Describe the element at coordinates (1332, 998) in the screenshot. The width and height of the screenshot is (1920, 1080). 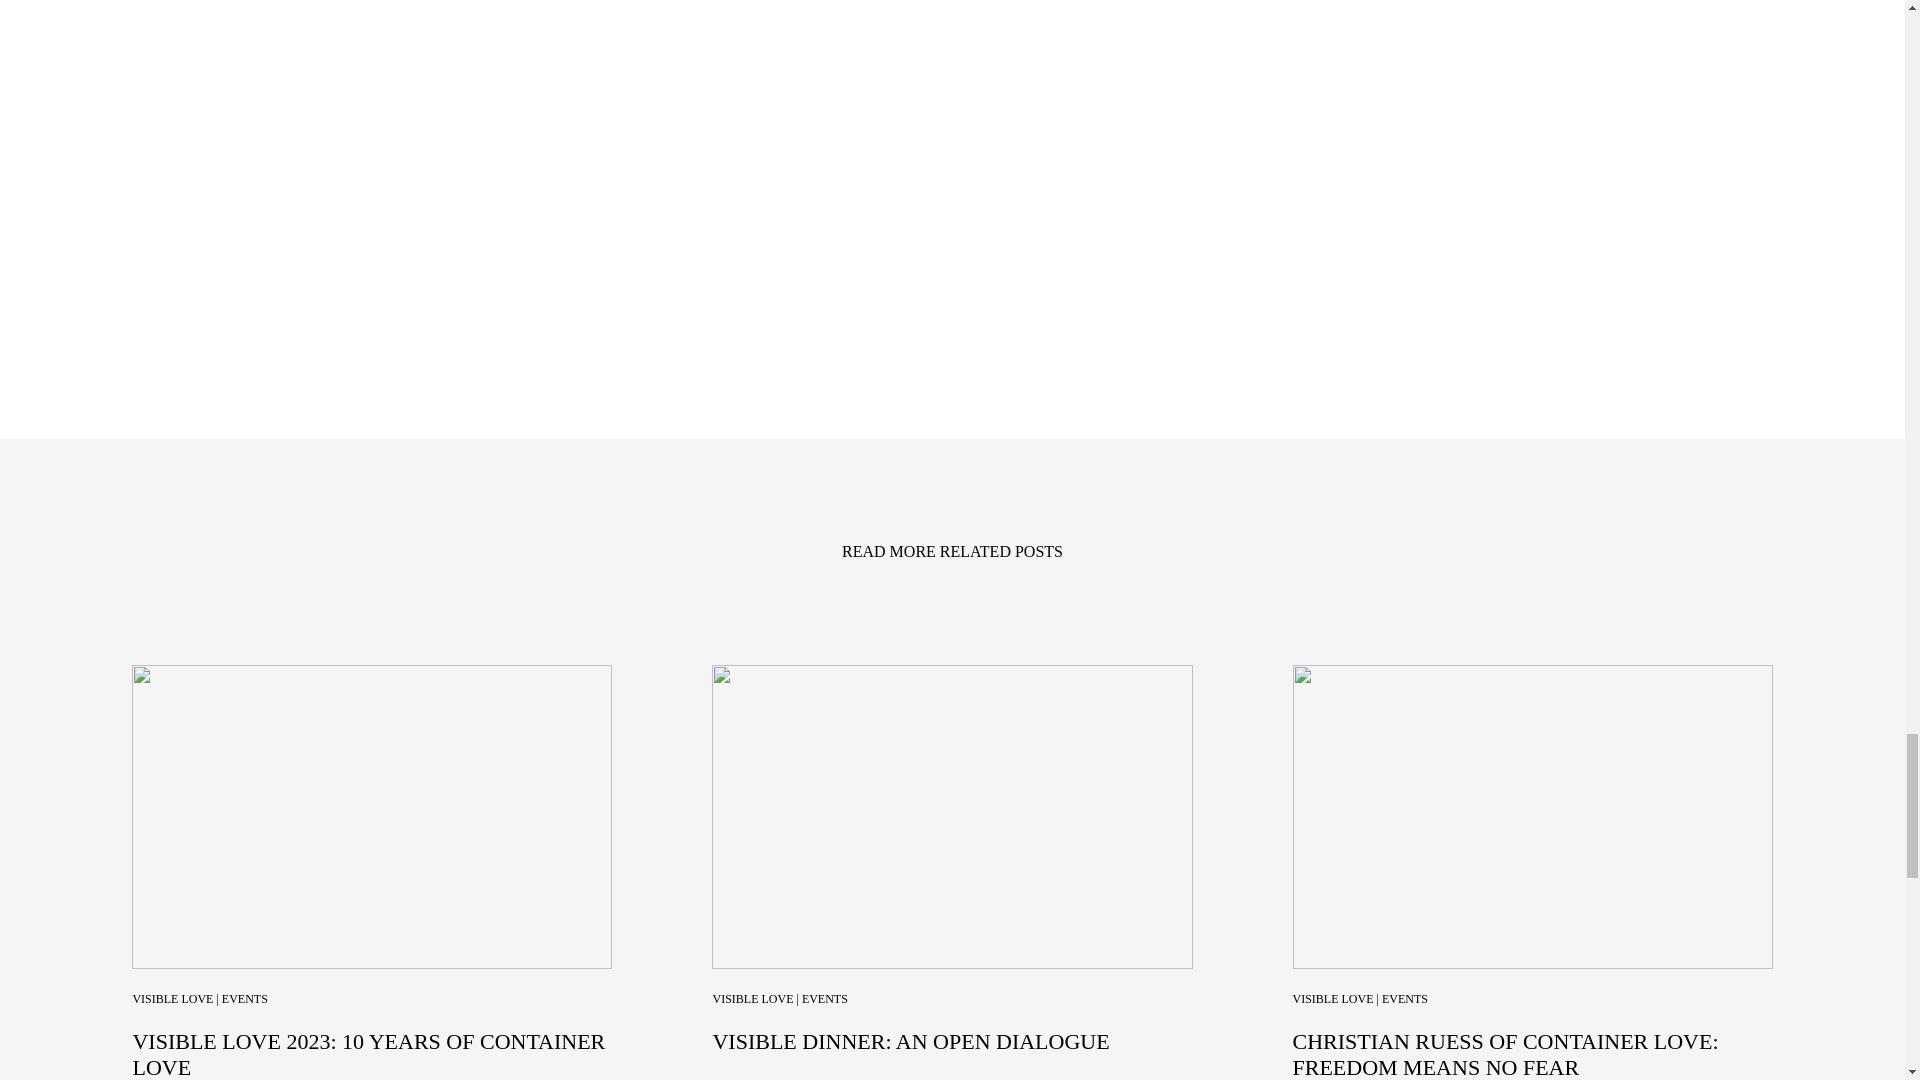
I see `VISIBLE LOVE` at that location.